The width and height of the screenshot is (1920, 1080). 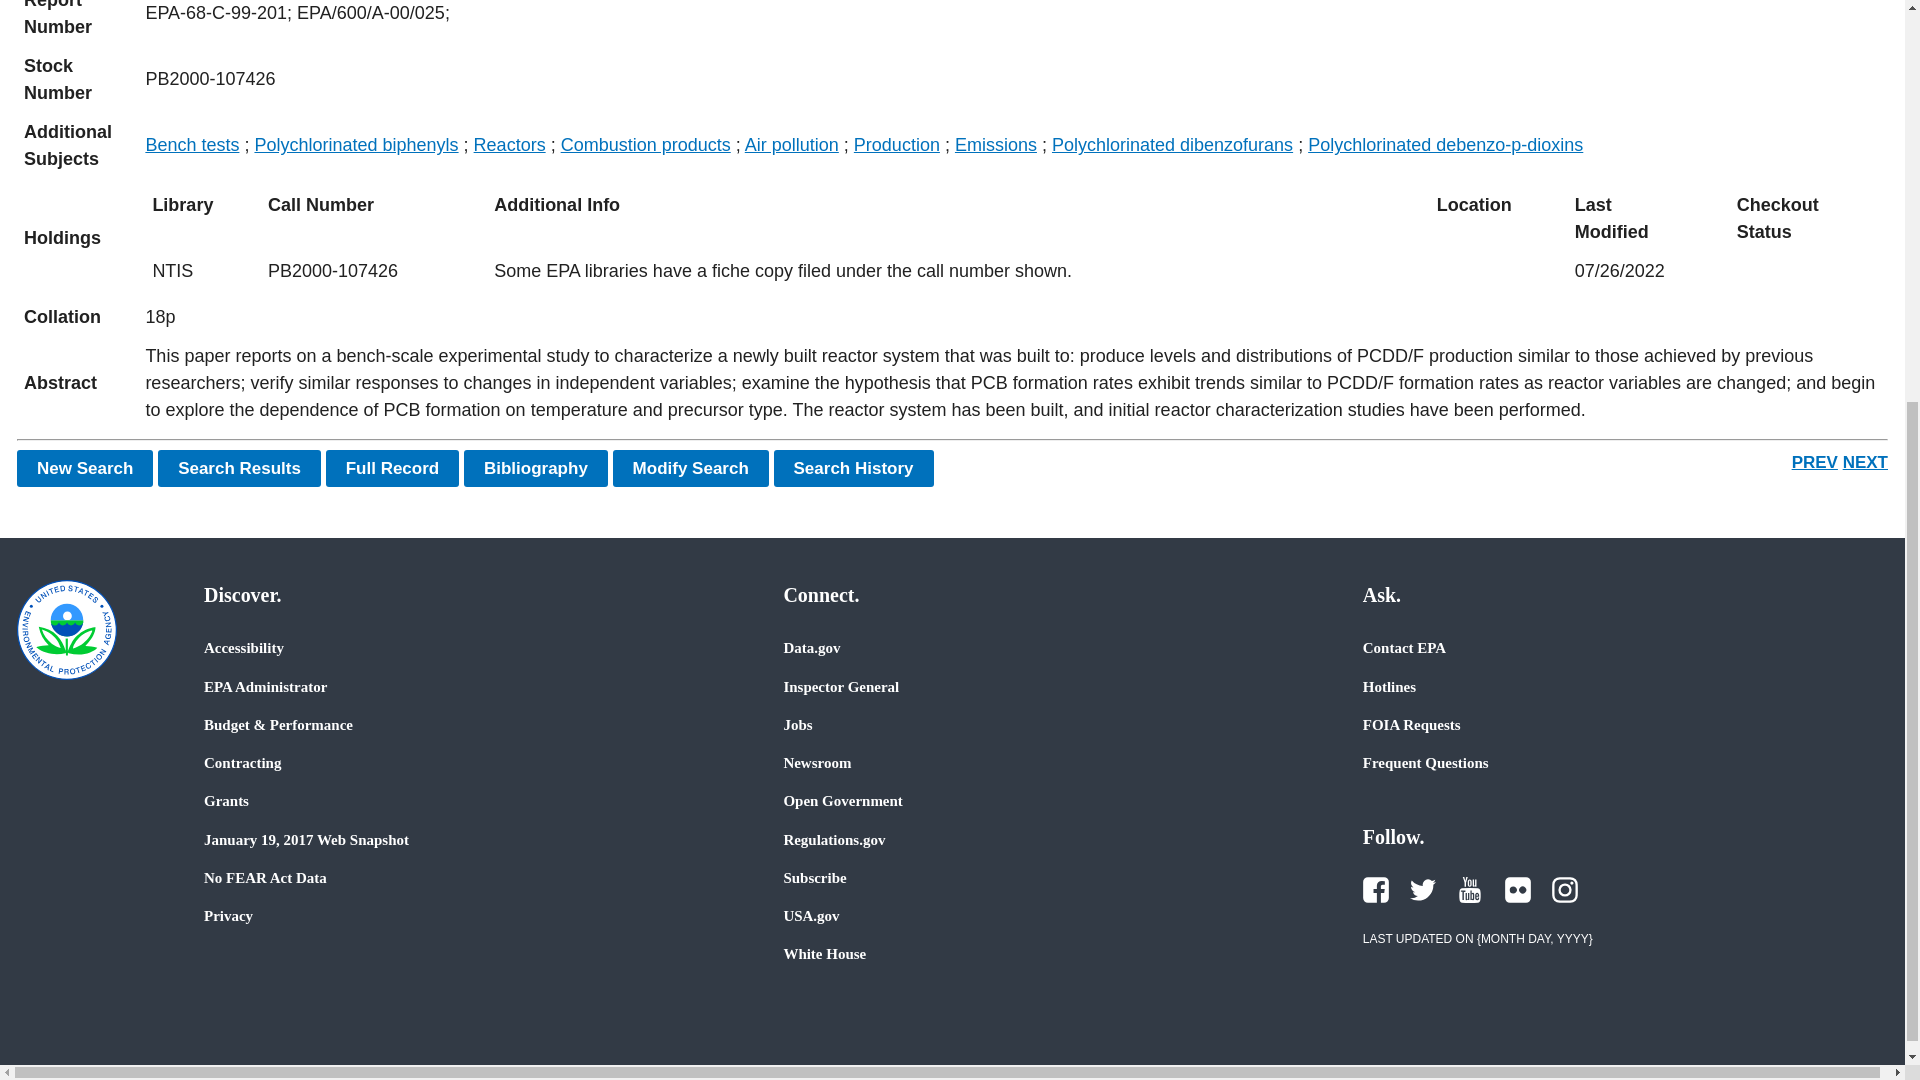 What do you see at coordinates (853, 468) in the screenshot?
I see `Search History` at bounding box center [853, 468].